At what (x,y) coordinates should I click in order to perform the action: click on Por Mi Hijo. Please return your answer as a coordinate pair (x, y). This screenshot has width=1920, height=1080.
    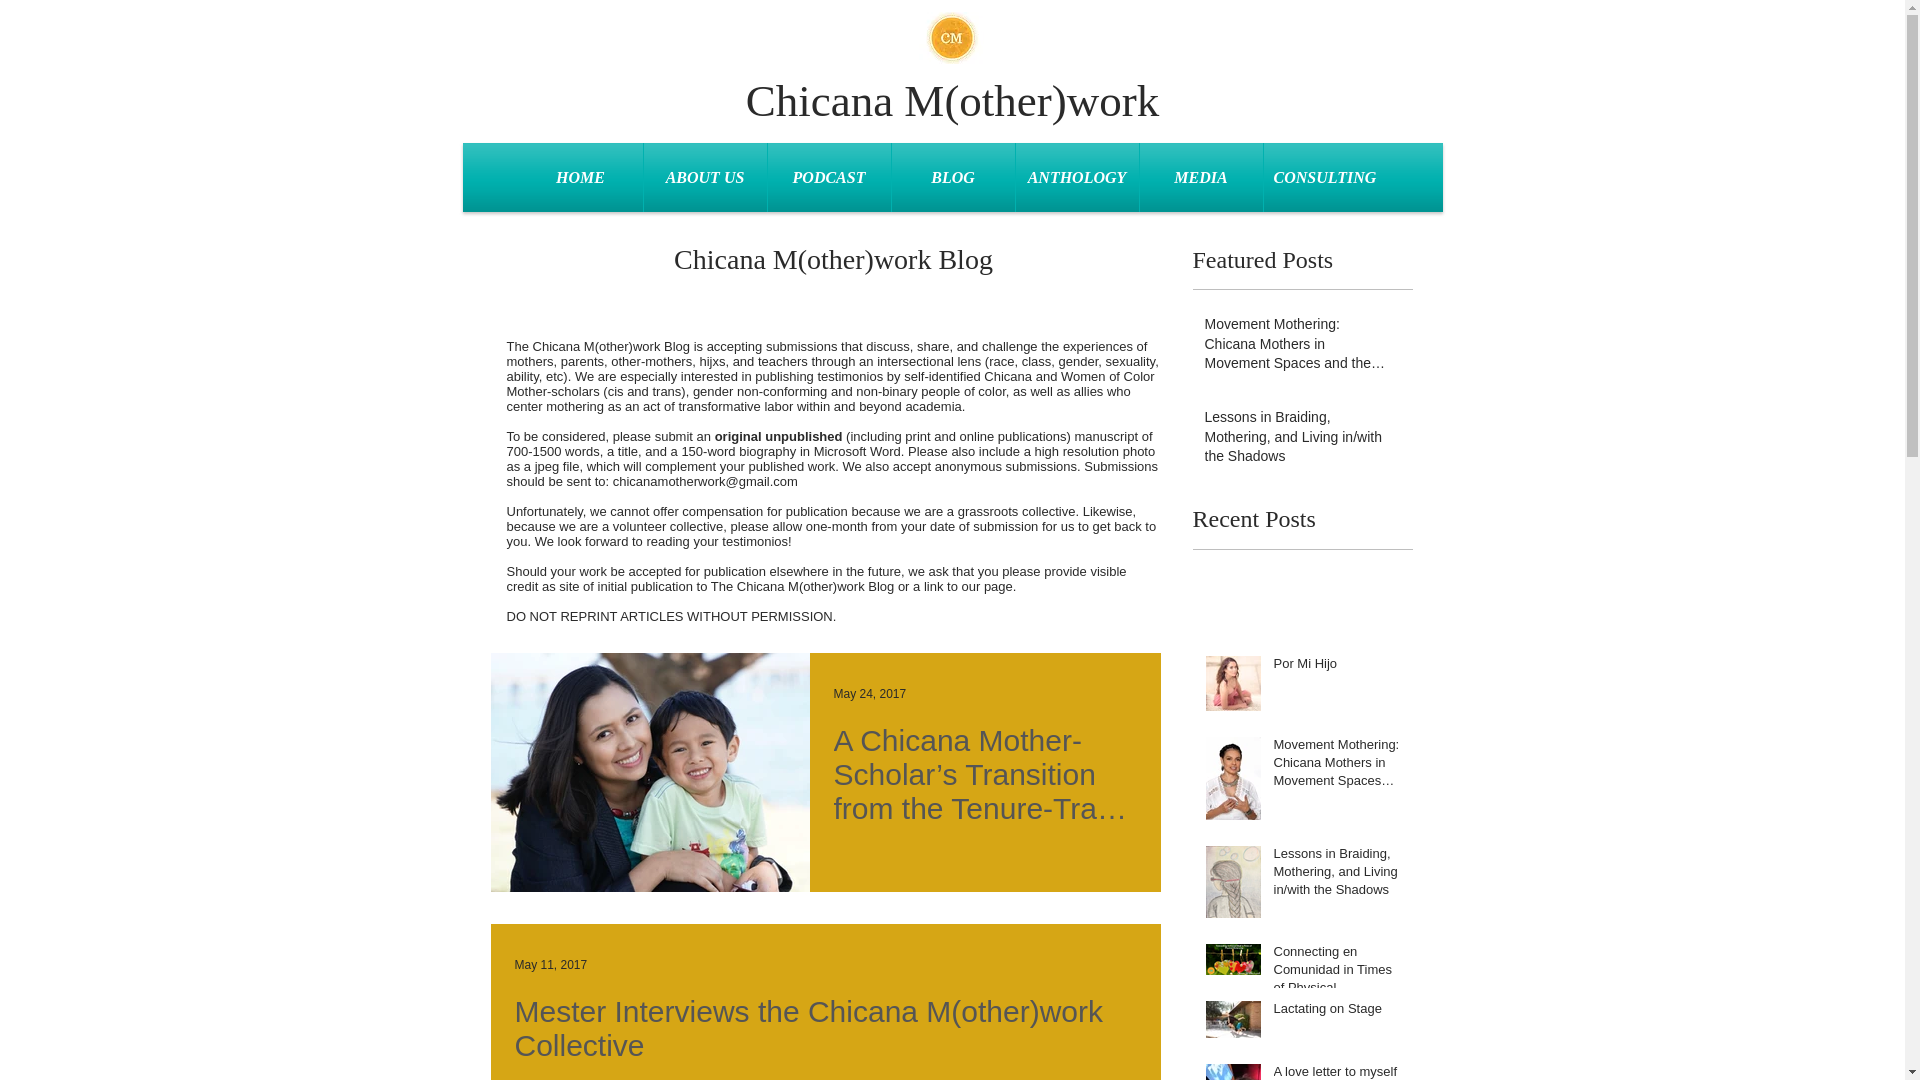
    Looking at the image, I should click on (1338, 668).